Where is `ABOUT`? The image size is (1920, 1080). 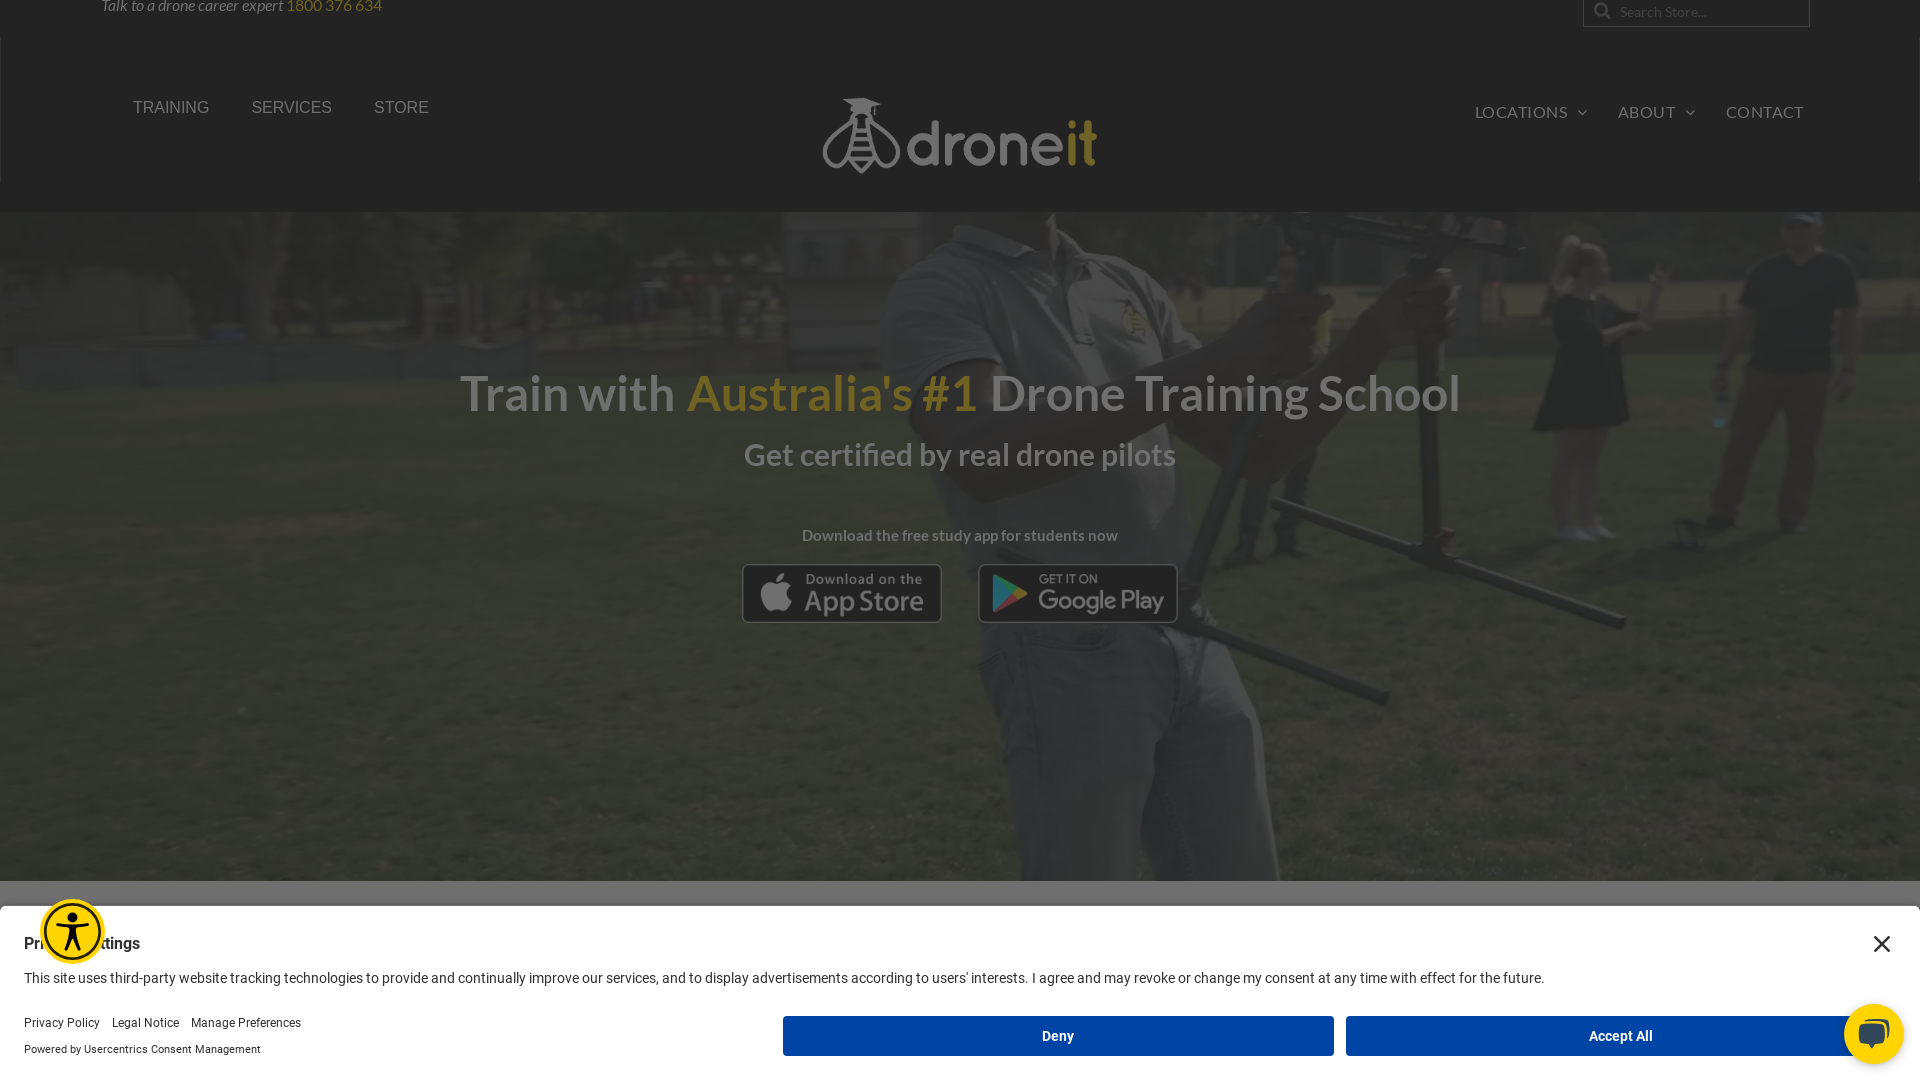
ABOUT is located at coordinates (1657, 112).